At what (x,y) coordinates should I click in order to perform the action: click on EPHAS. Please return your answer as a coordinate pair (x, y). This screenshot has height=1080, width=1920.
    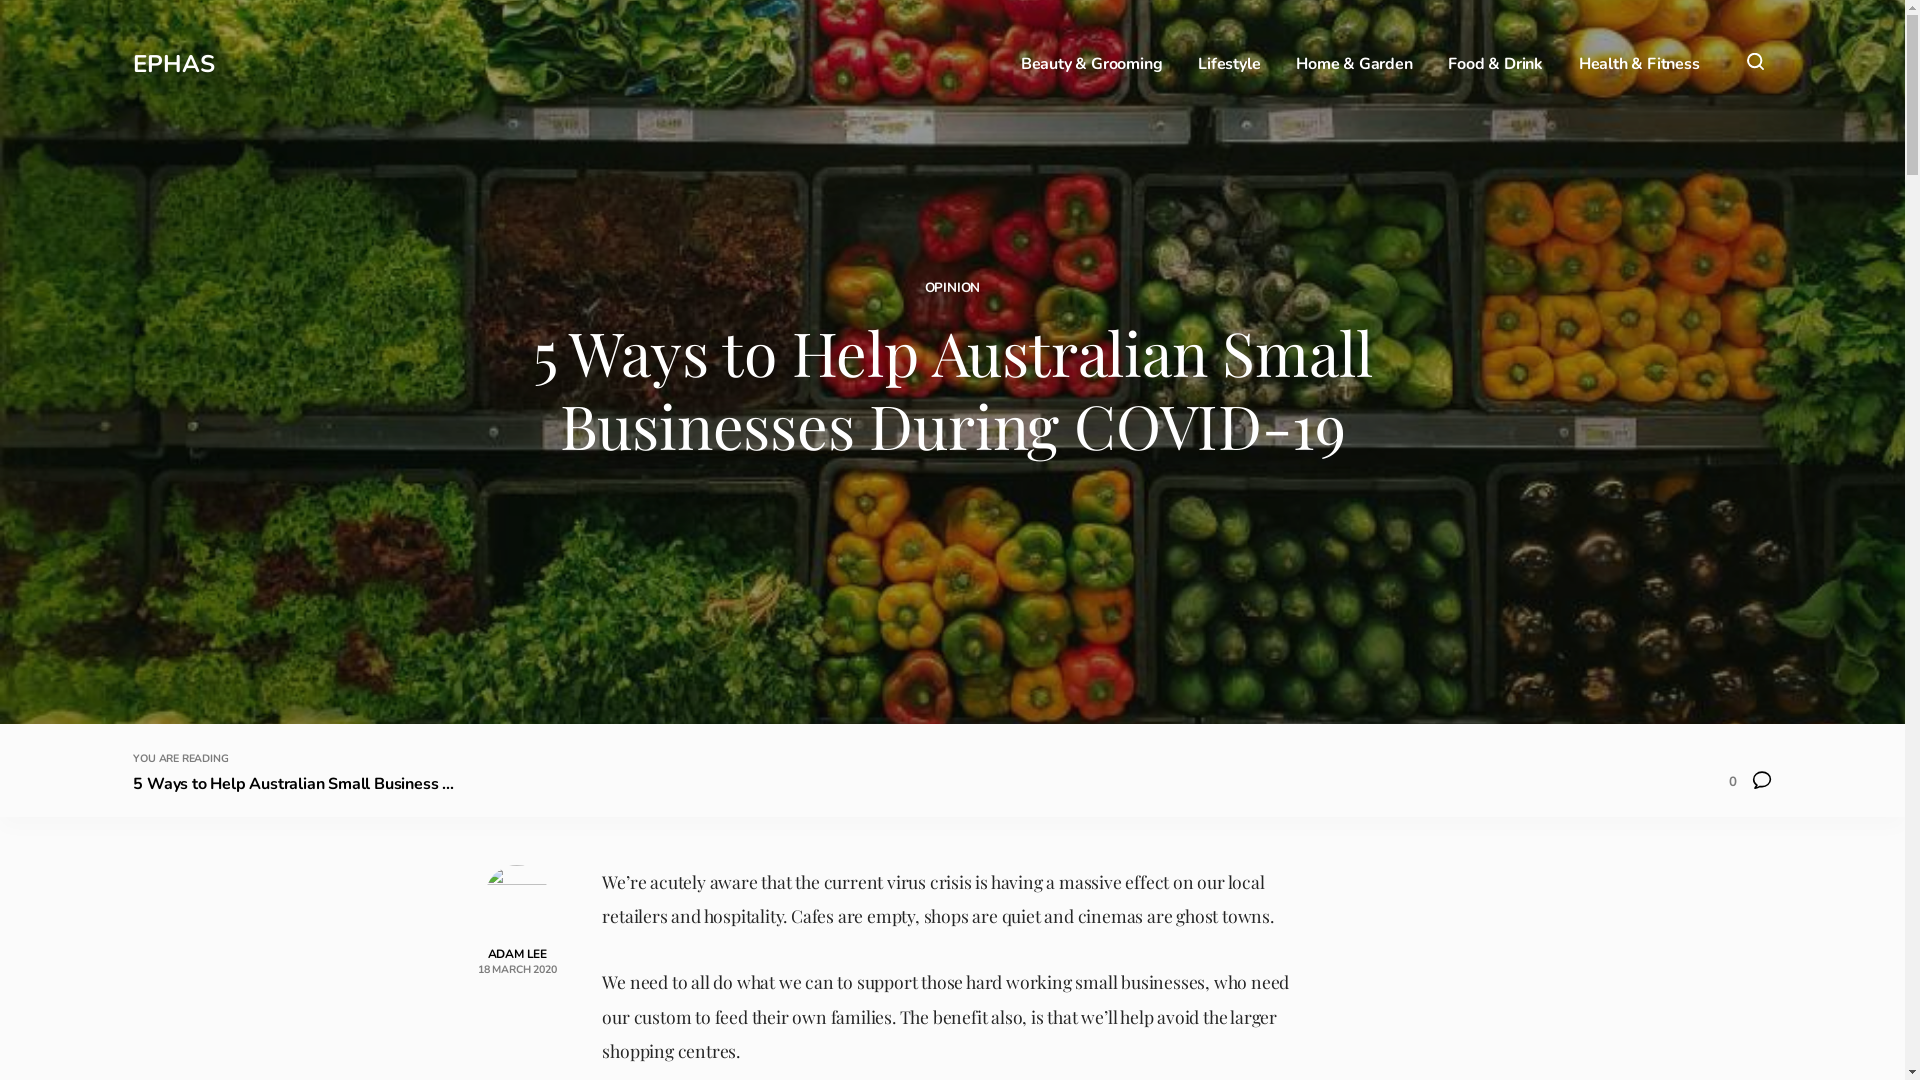
    Looking at the image, I should click on (174, 64).